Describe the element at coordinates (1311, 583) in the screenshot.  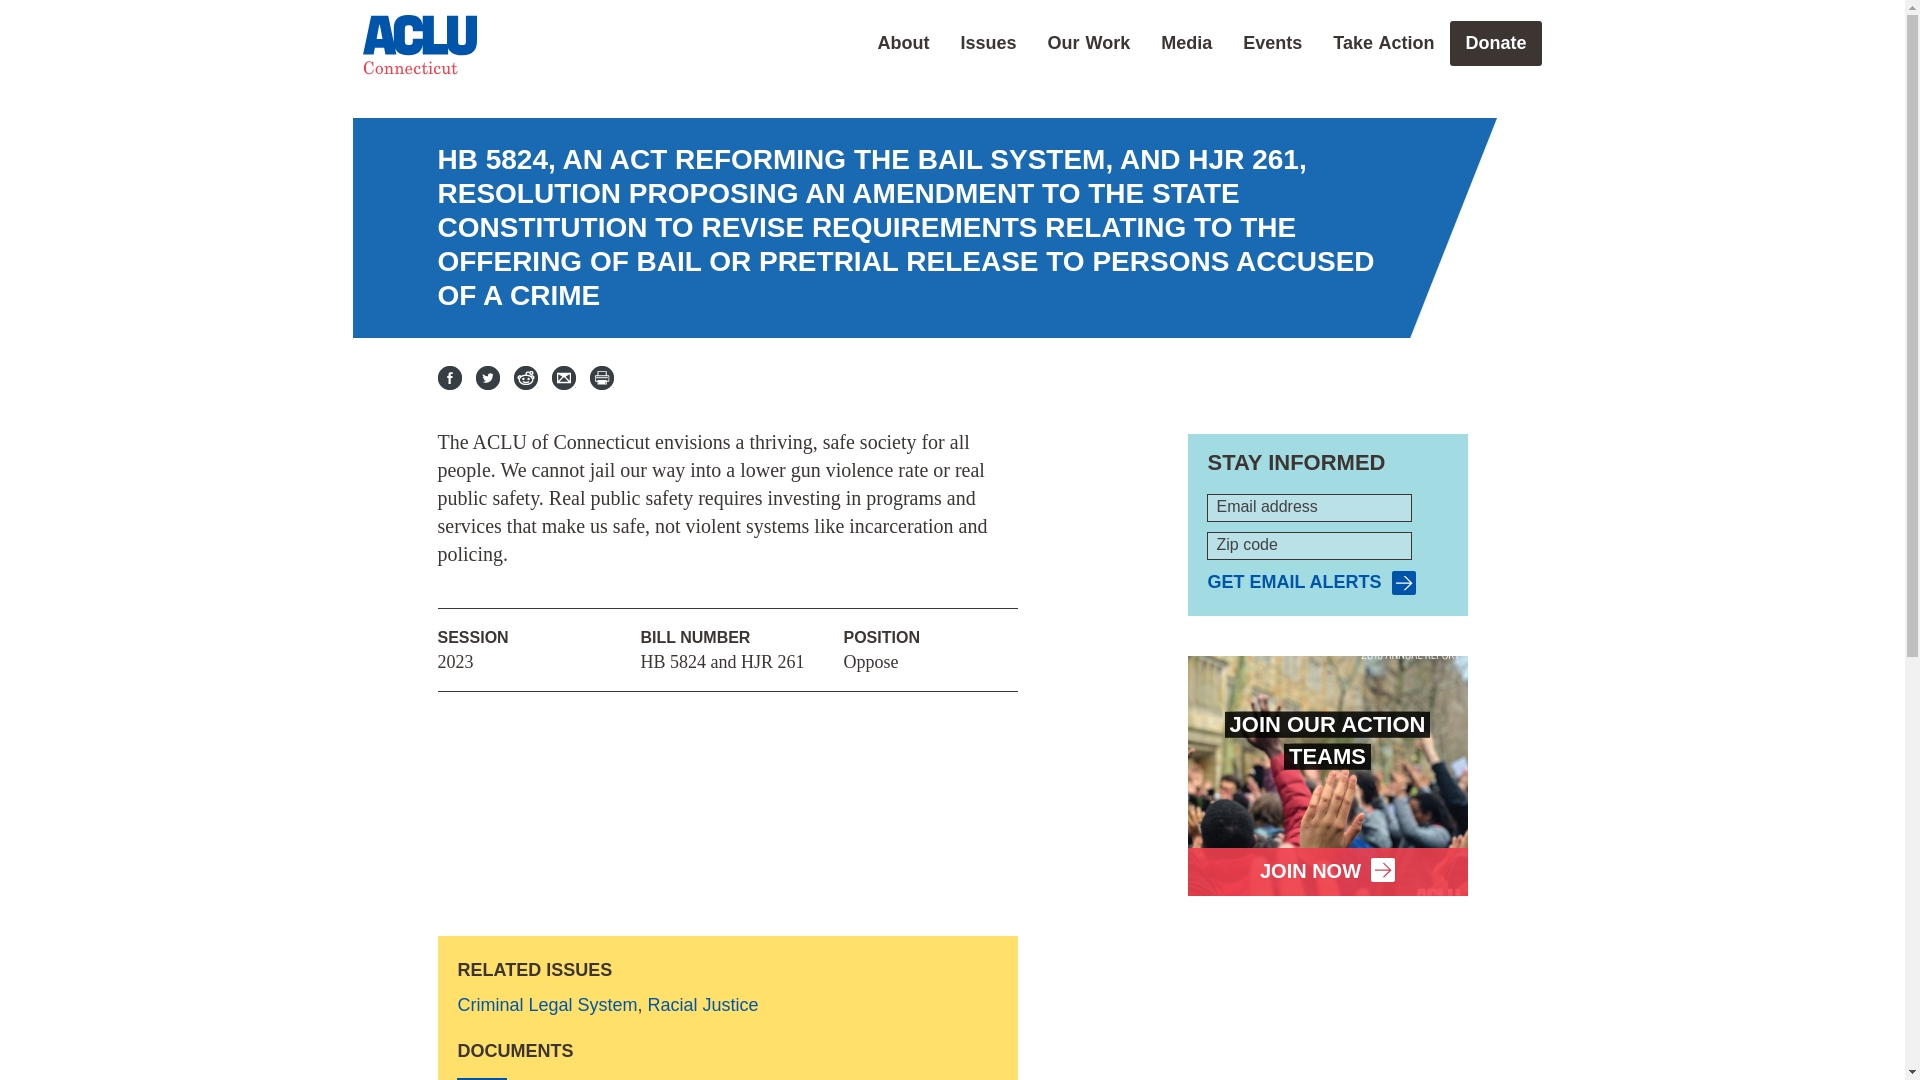
I see `Get email alerts` at that location.